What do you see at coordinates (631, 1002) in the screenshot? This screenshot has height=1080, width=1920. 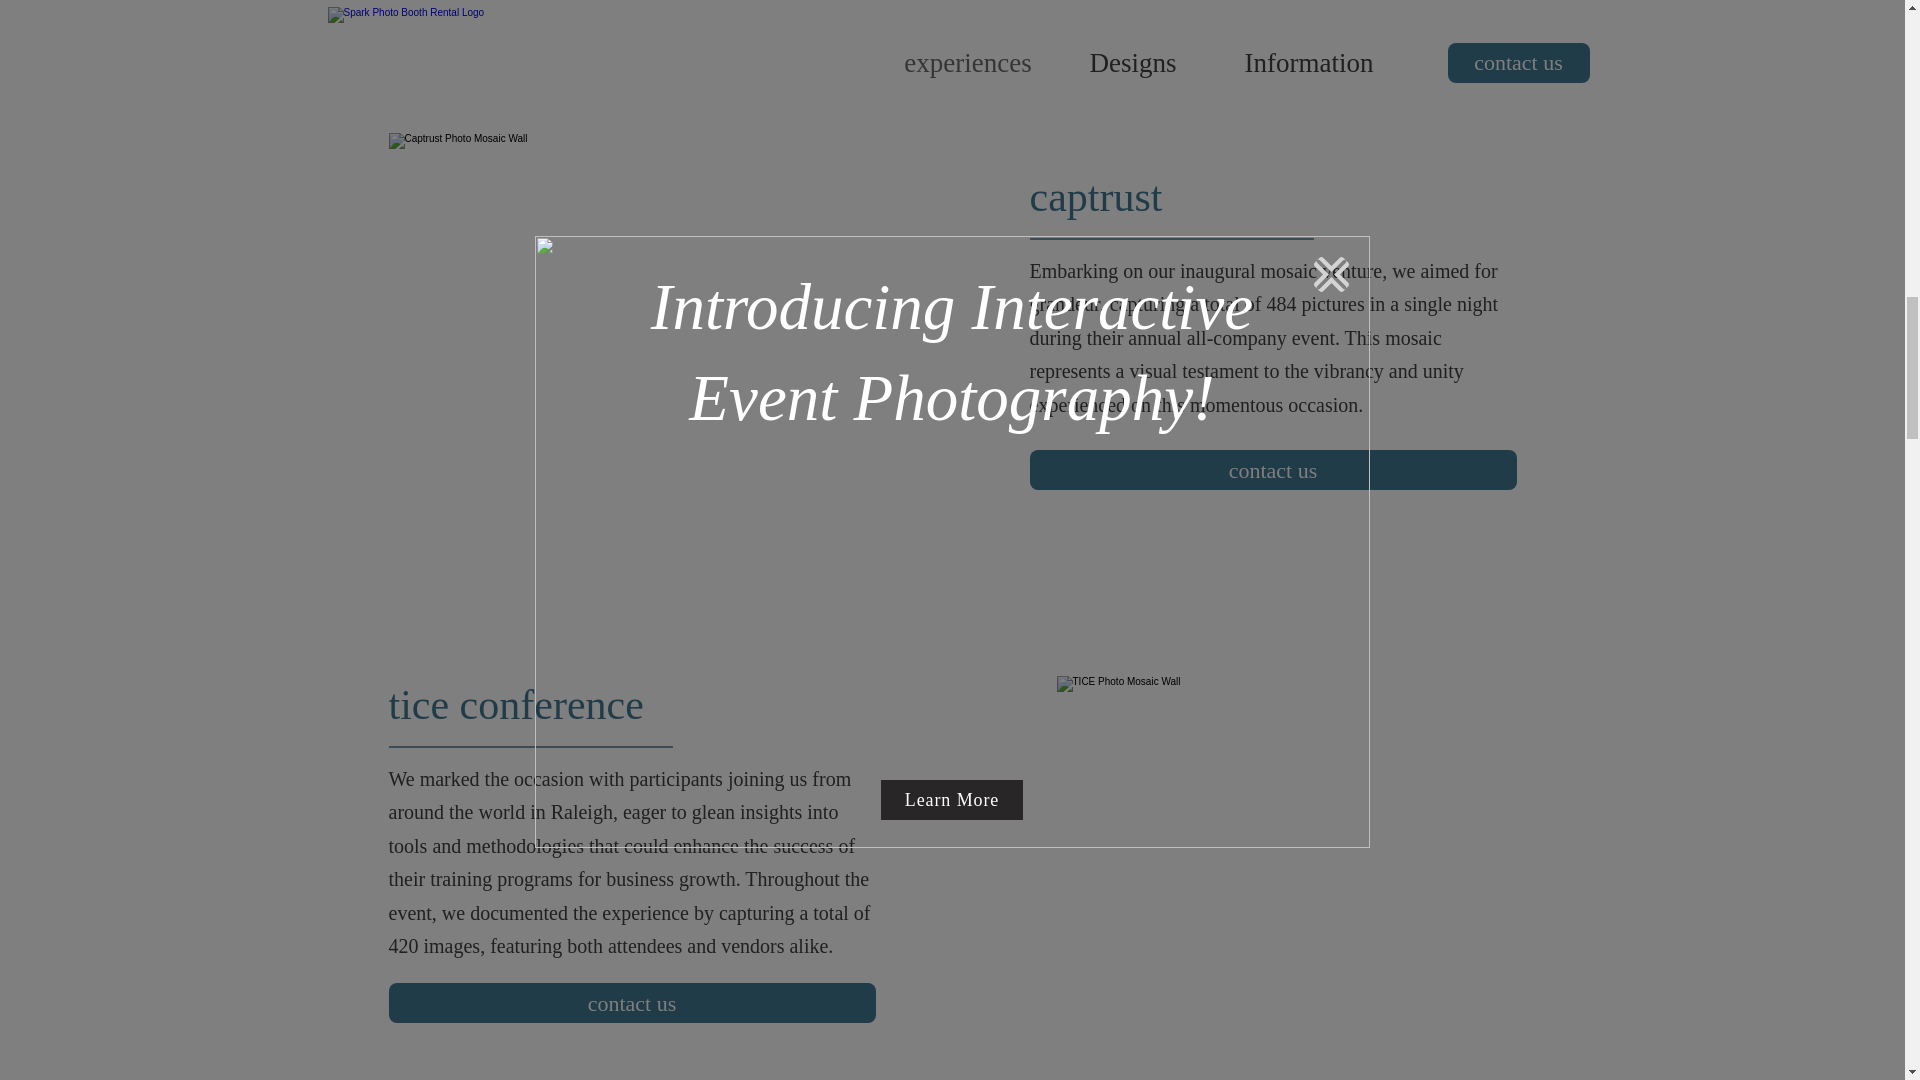 I see `contact us` at bounding box center [631, 1002].